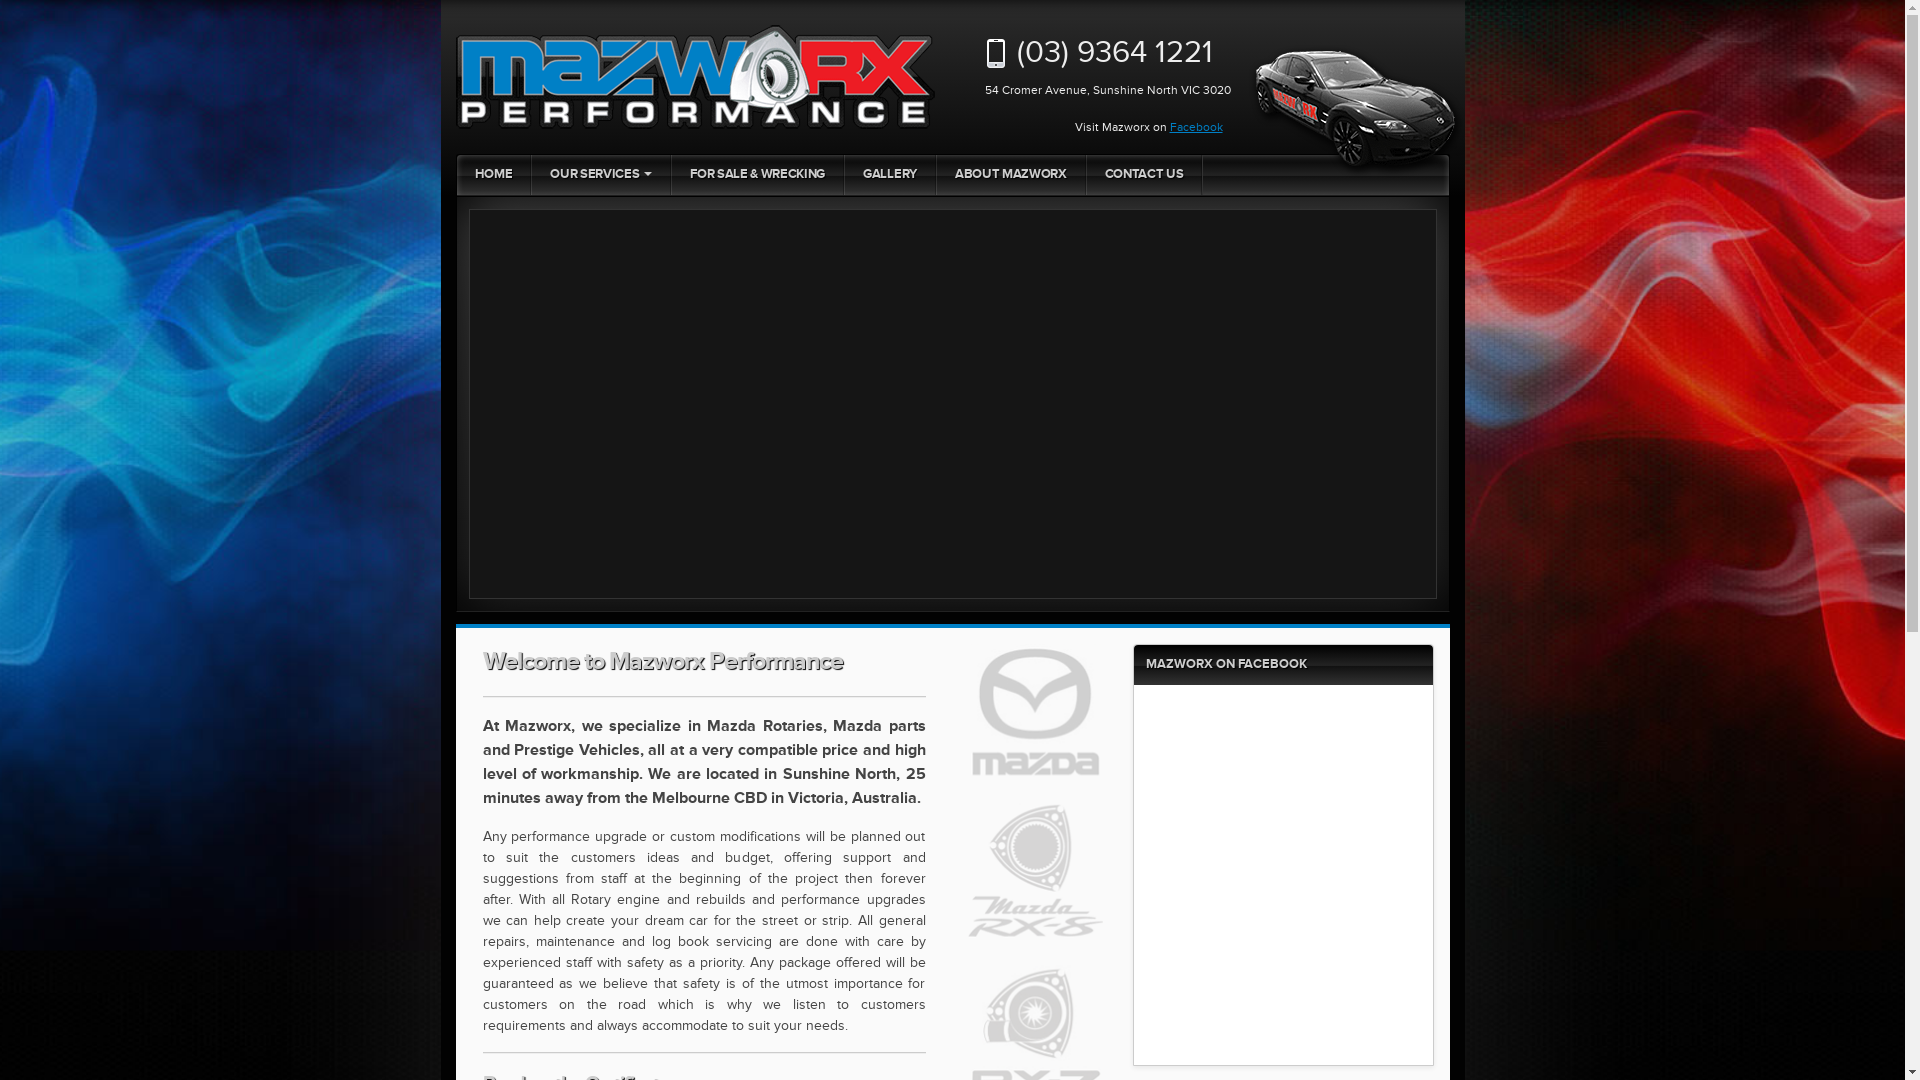 The width and height of the screenshot is (1920, 1080). What do you see at coordinates (1011, 175) in the screenshot?
I see `ABOUT MAZWORX` at bounding box center [1011, 175].